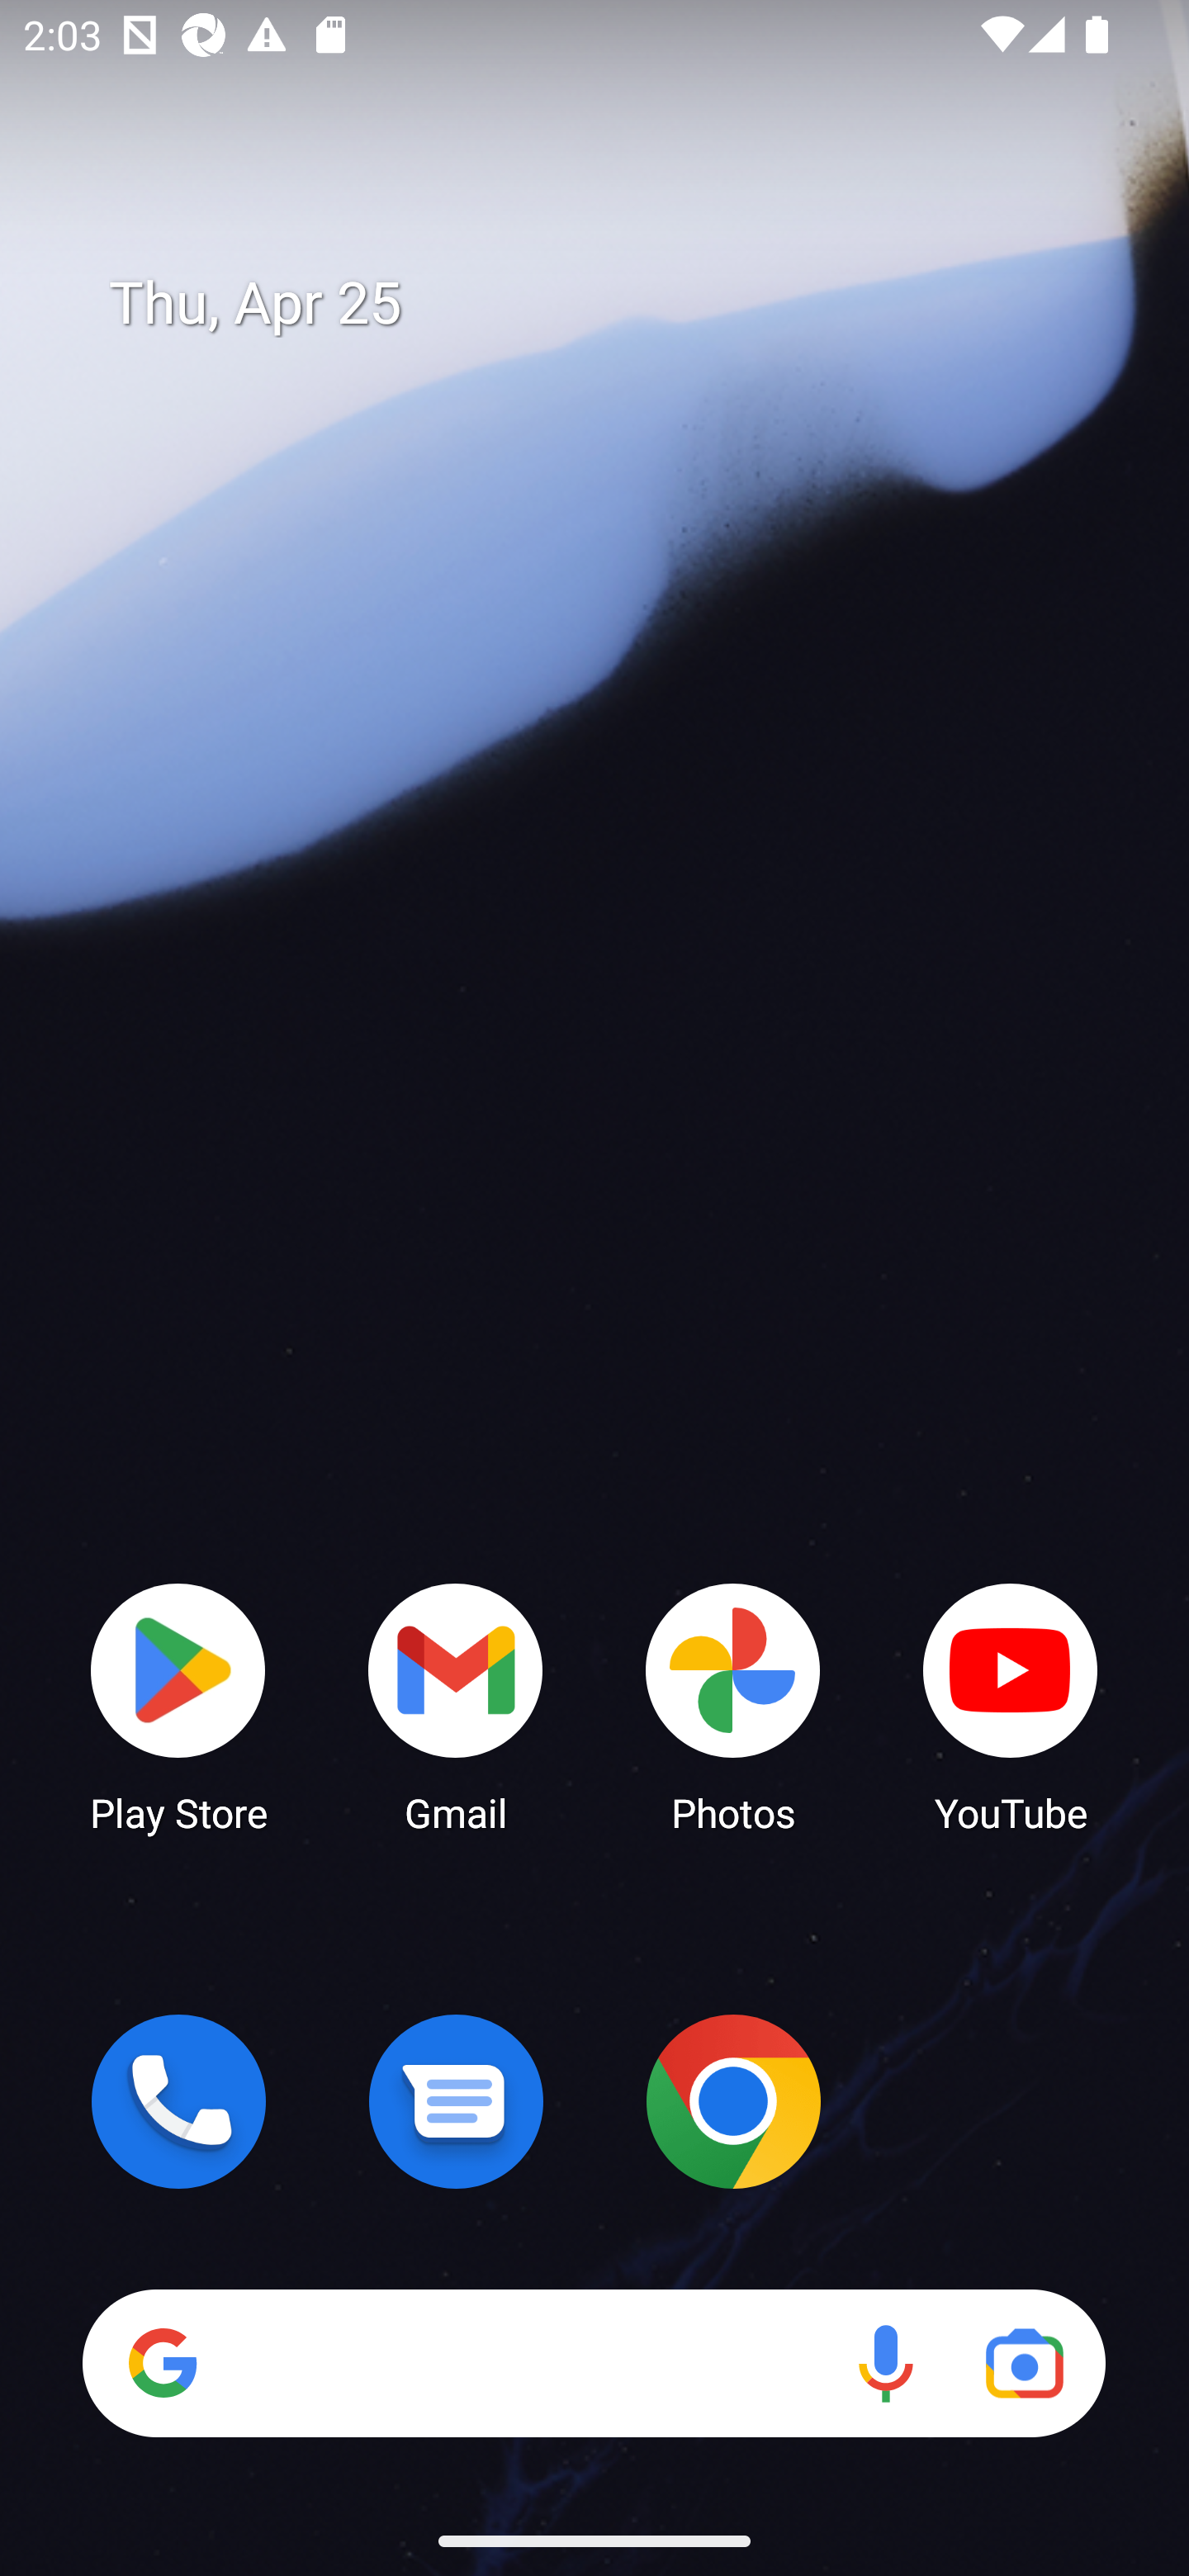 This screenshot has width=1189, height=2576. Describe the element at coordinates (594, 2363) in the screenshot. I see `Search Voice search Google Lens` at that location.